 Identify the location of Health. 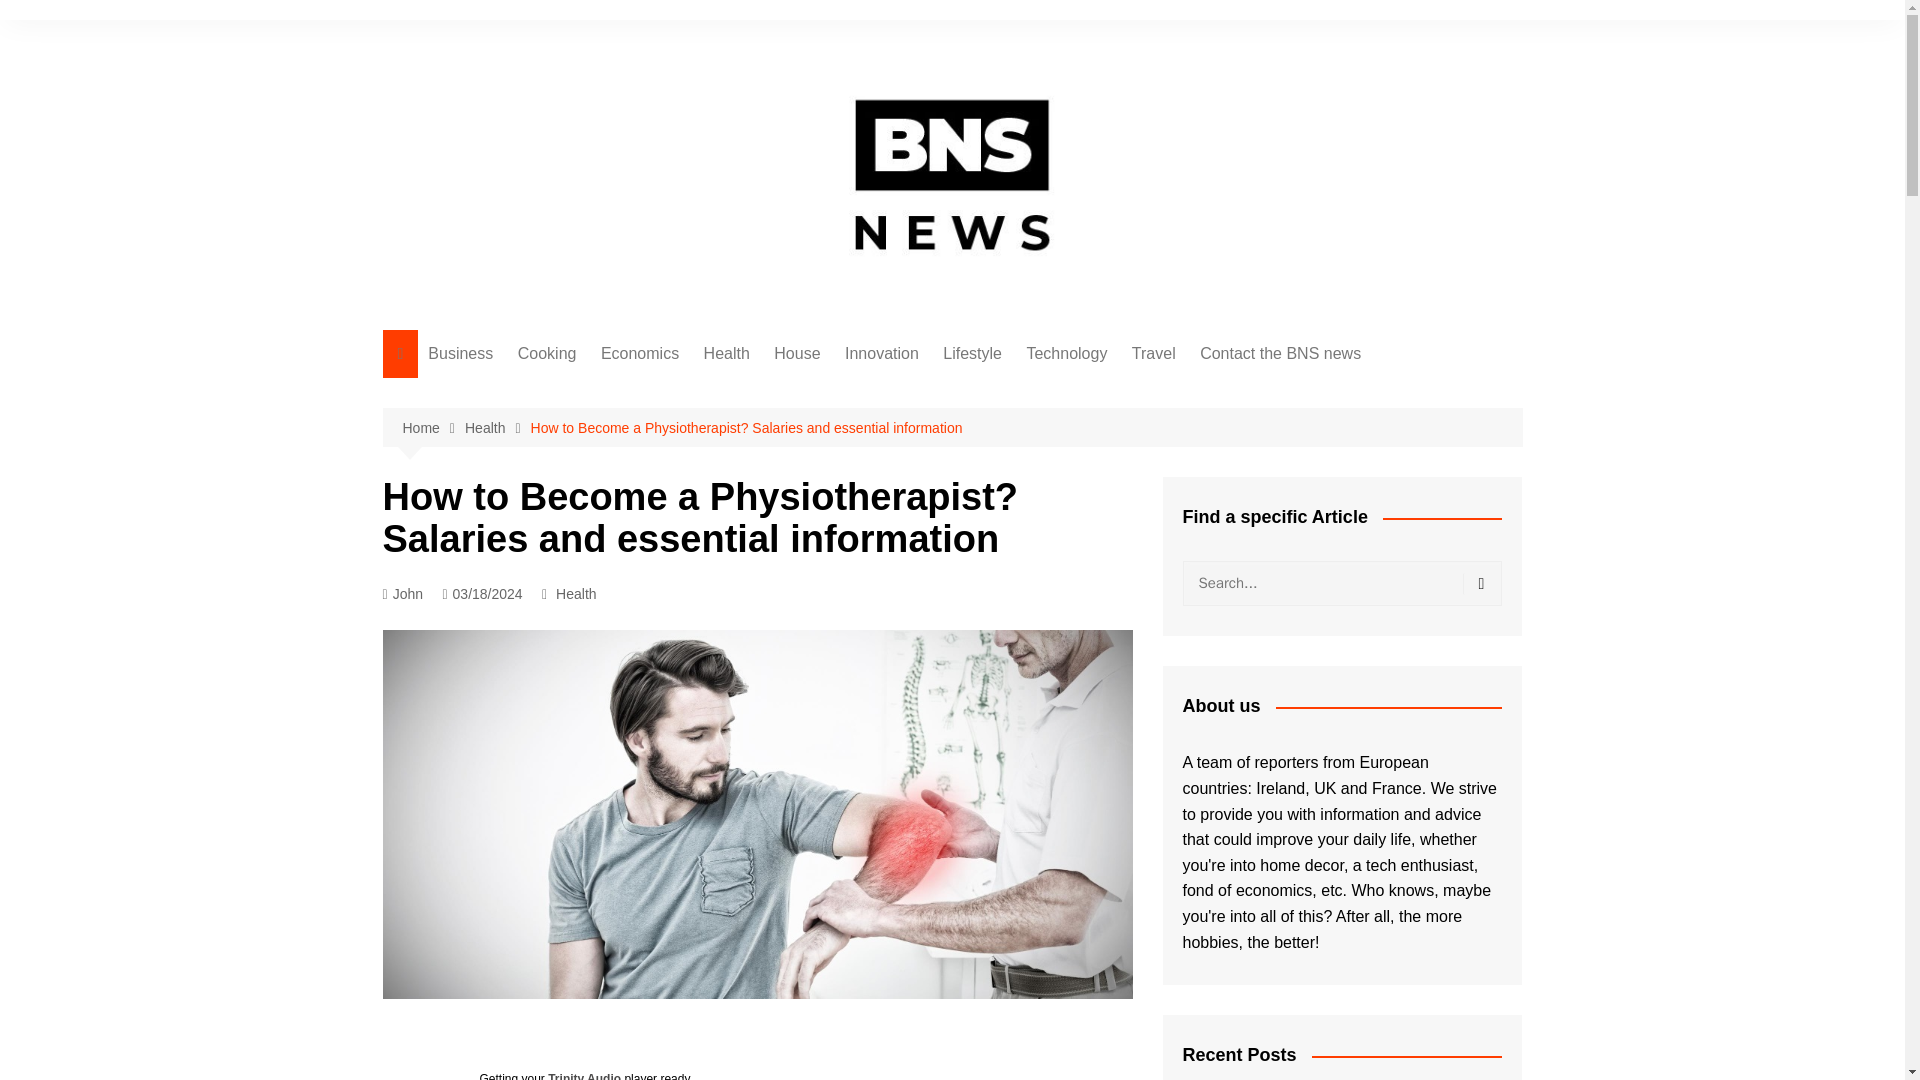
(498, 426).